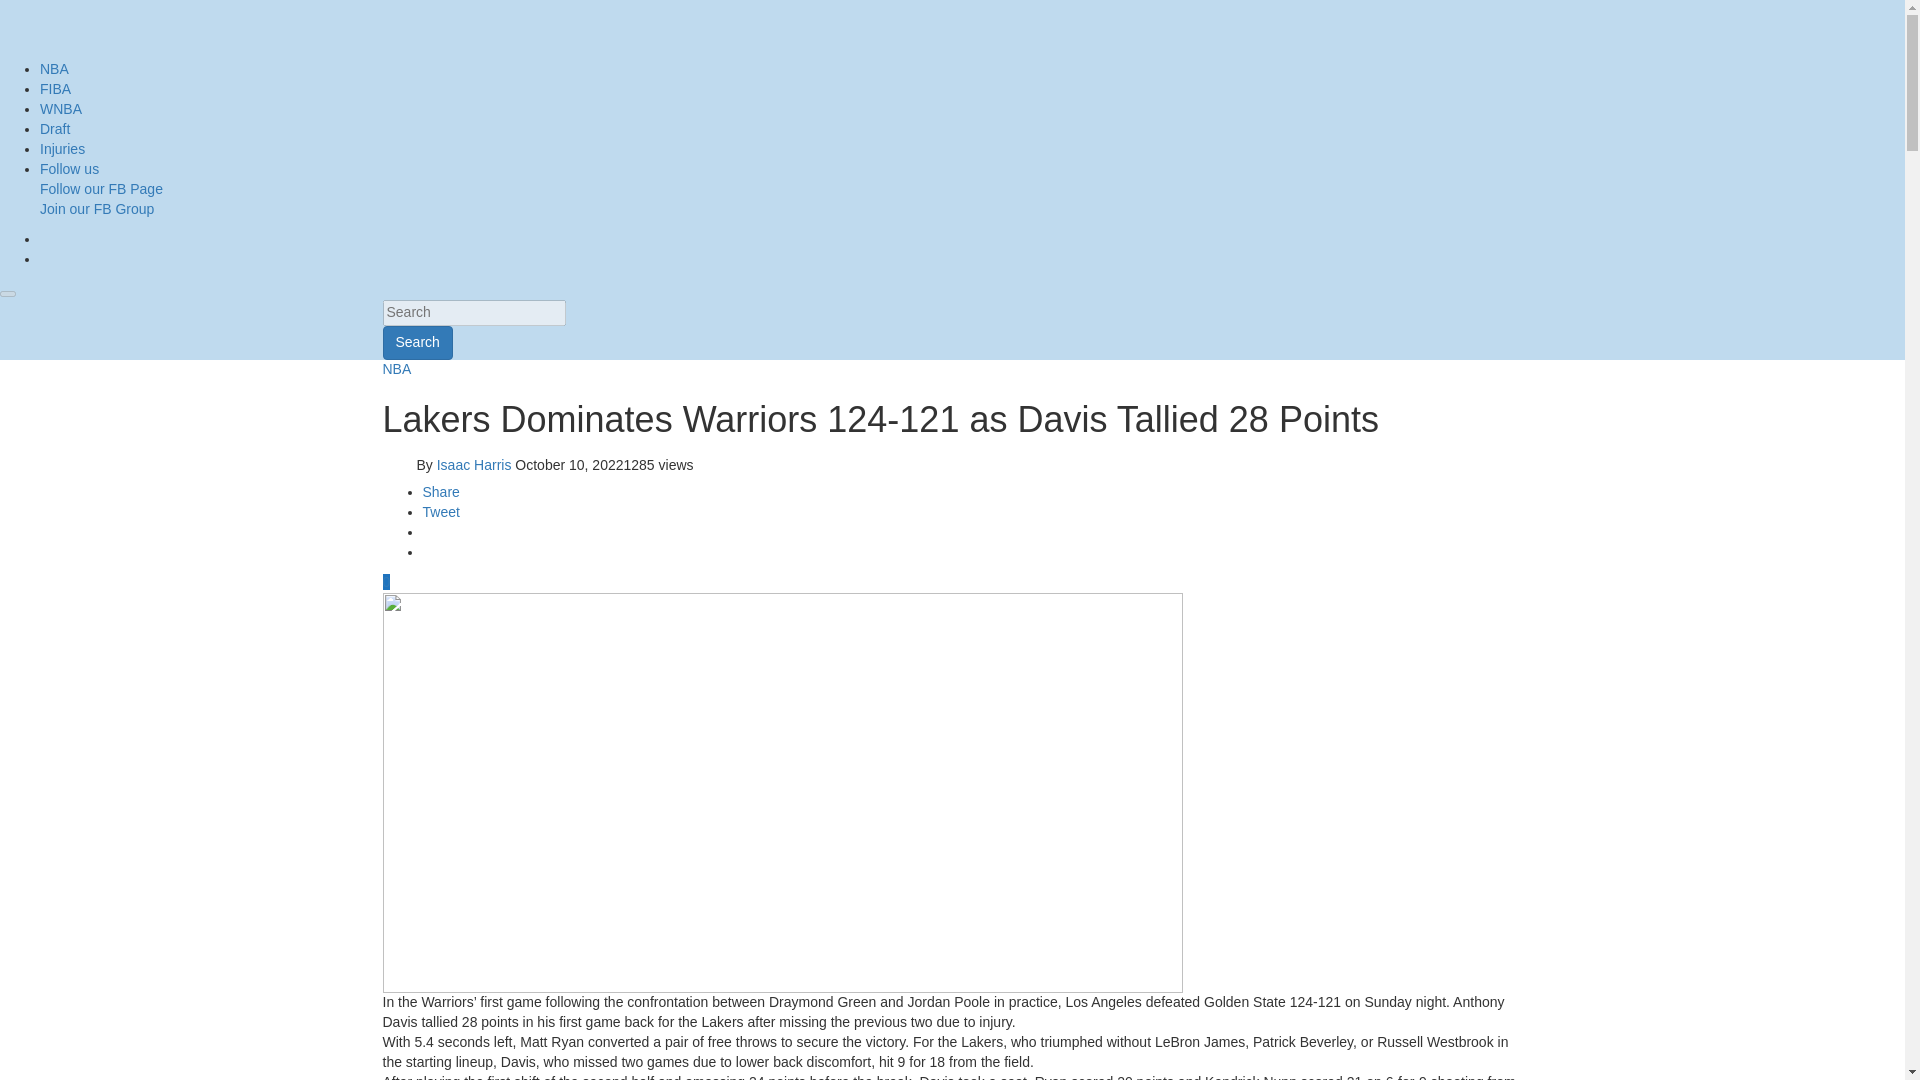 This screenshot has width=1920, height=1080. I want to click on Share on Facebook, so click(440, 492).